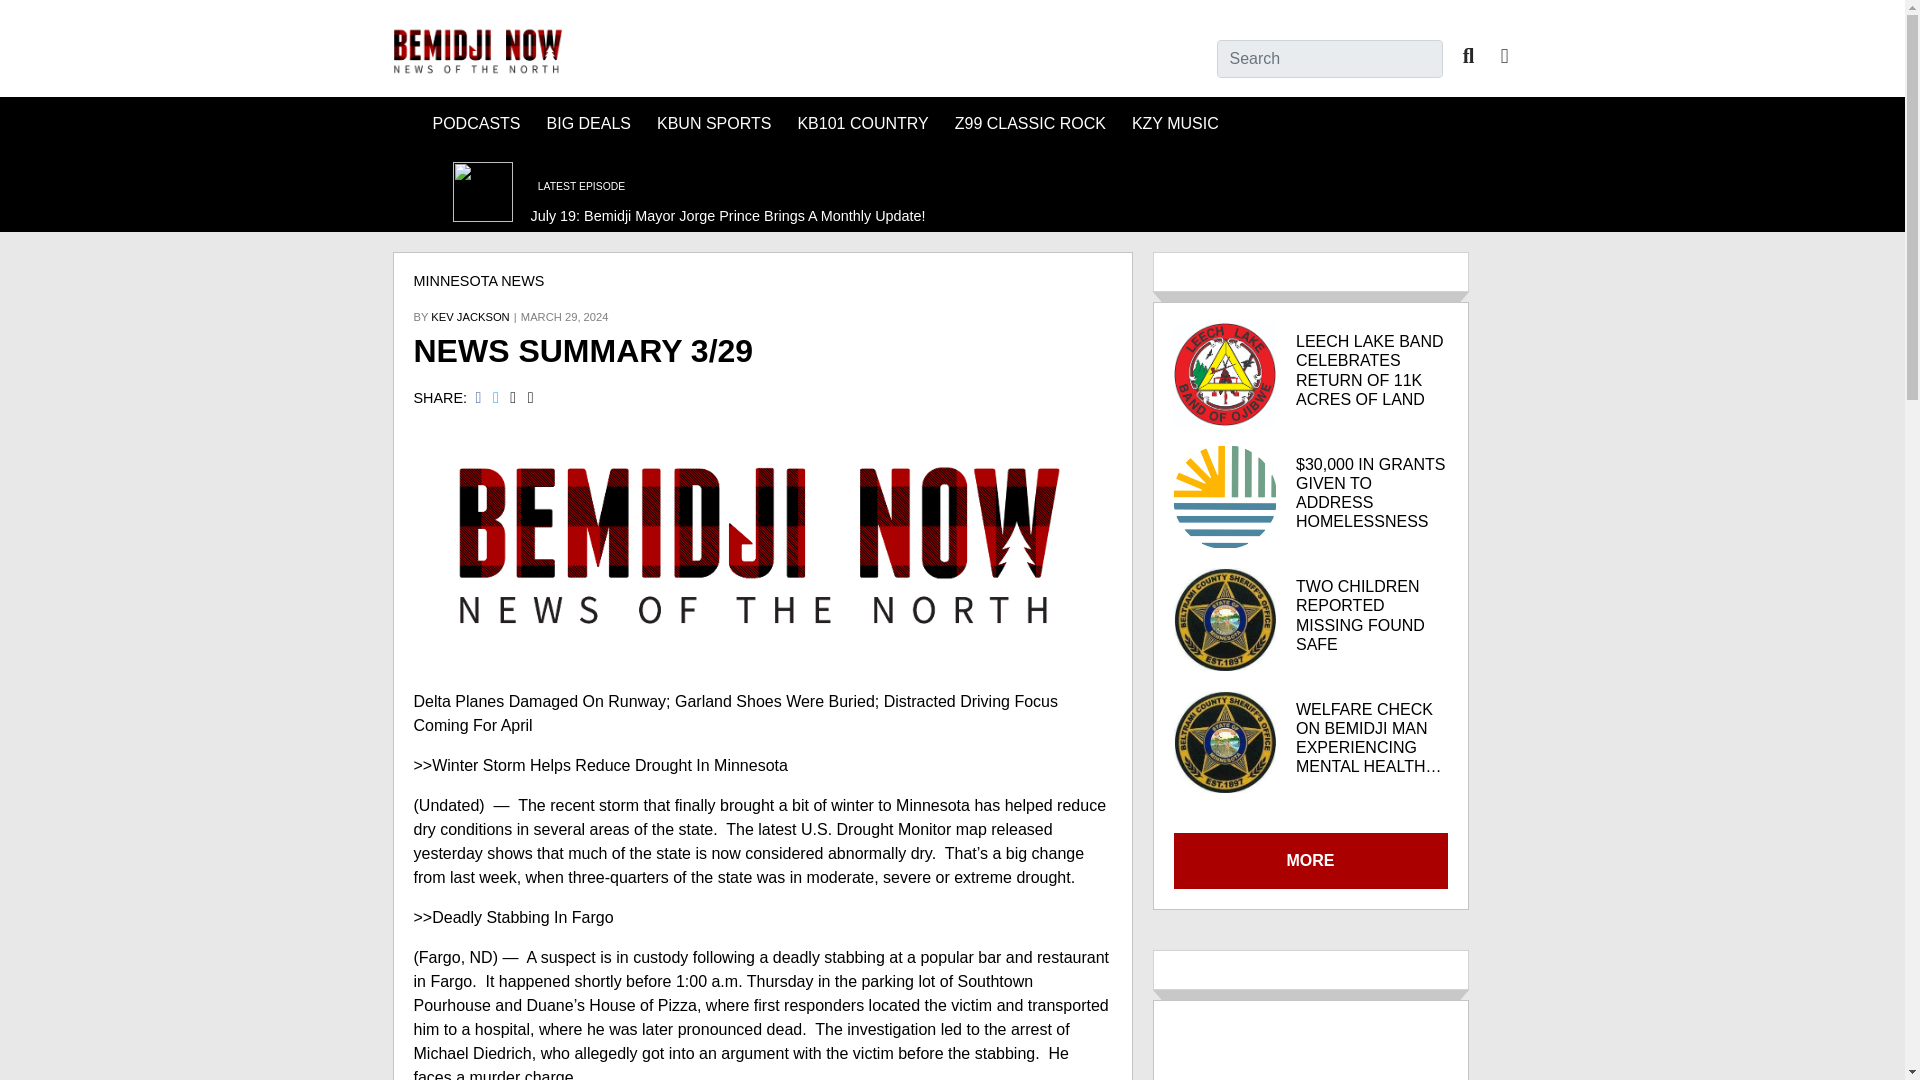 Image resolution: width=1920 pixels, height=1080 pixels. What do you see at coordinates (714, 124) in the screenshot?
I see `KBUN Sports` at bounding box center [714, 124].